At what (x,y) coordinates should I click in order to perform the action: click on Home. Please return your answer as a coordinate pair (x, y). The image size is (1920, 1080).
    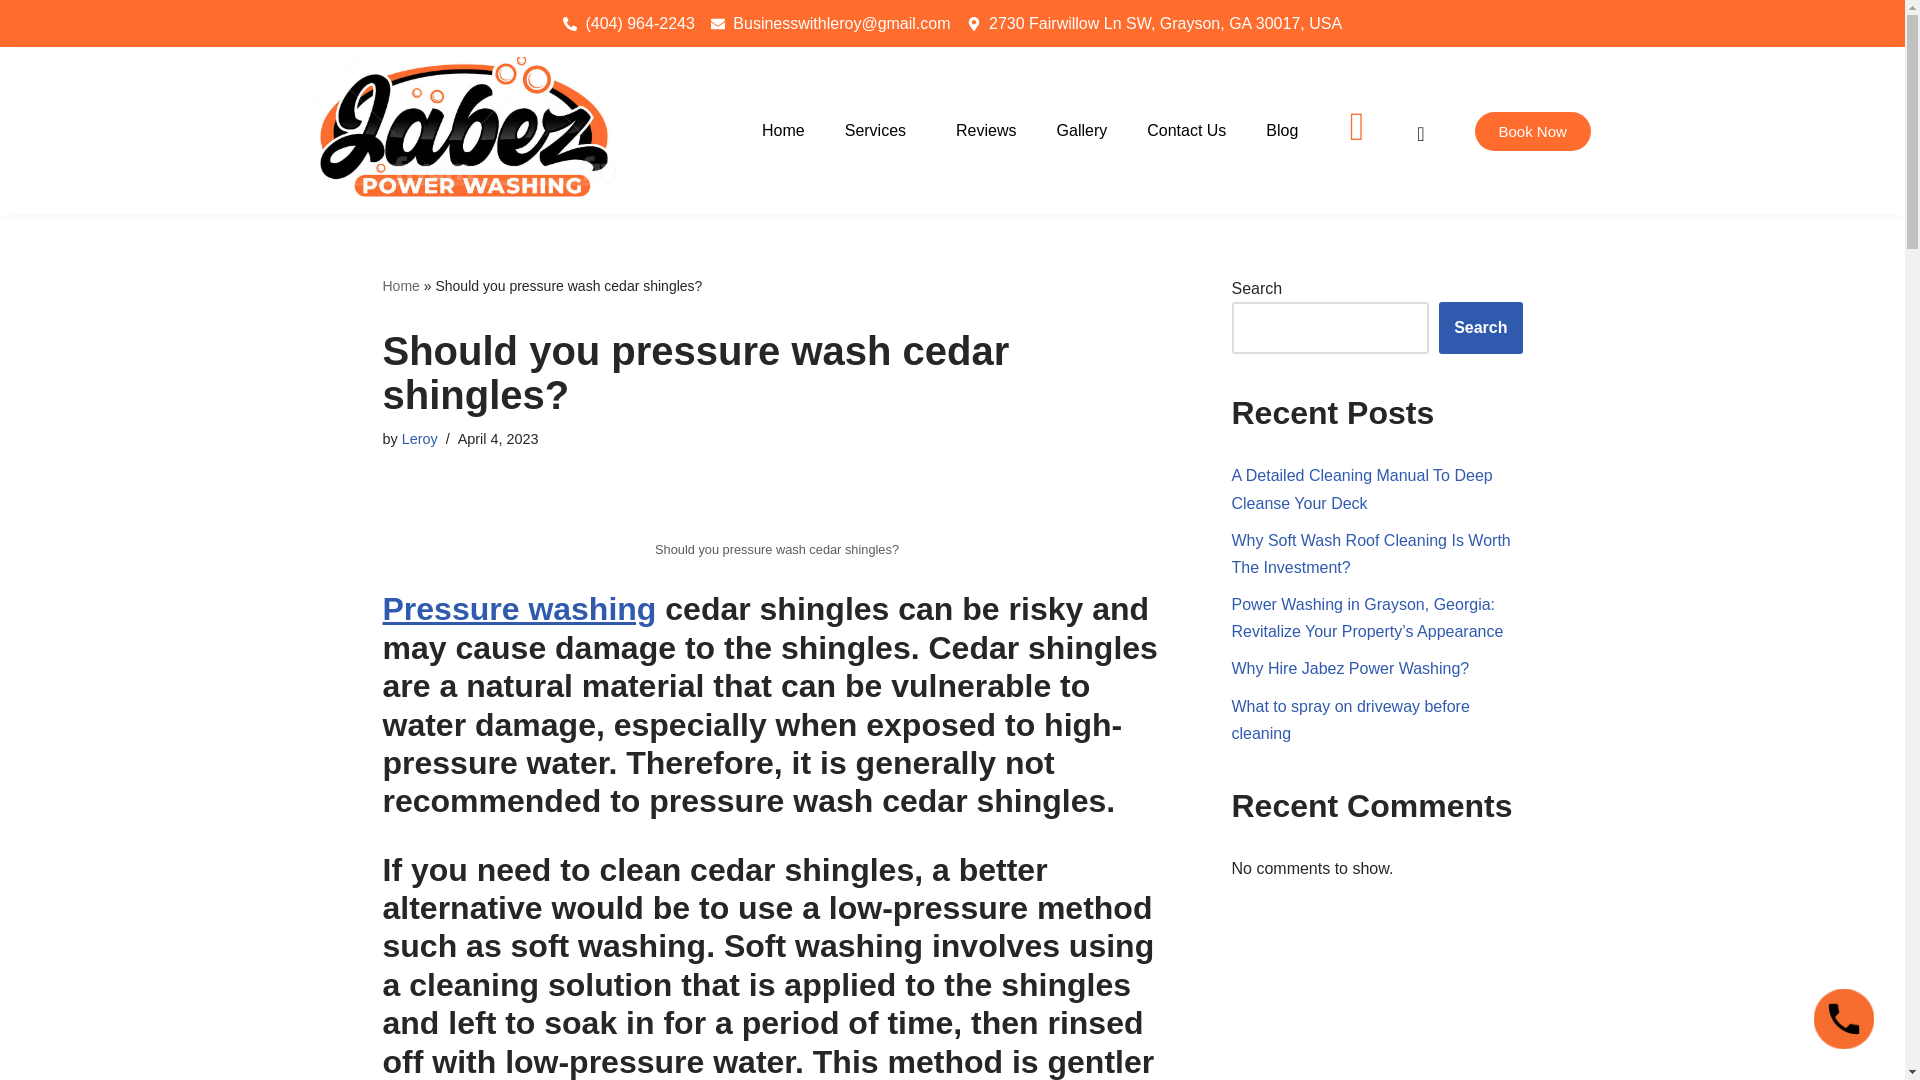
    Looking at the image, I should click on (400, 285).